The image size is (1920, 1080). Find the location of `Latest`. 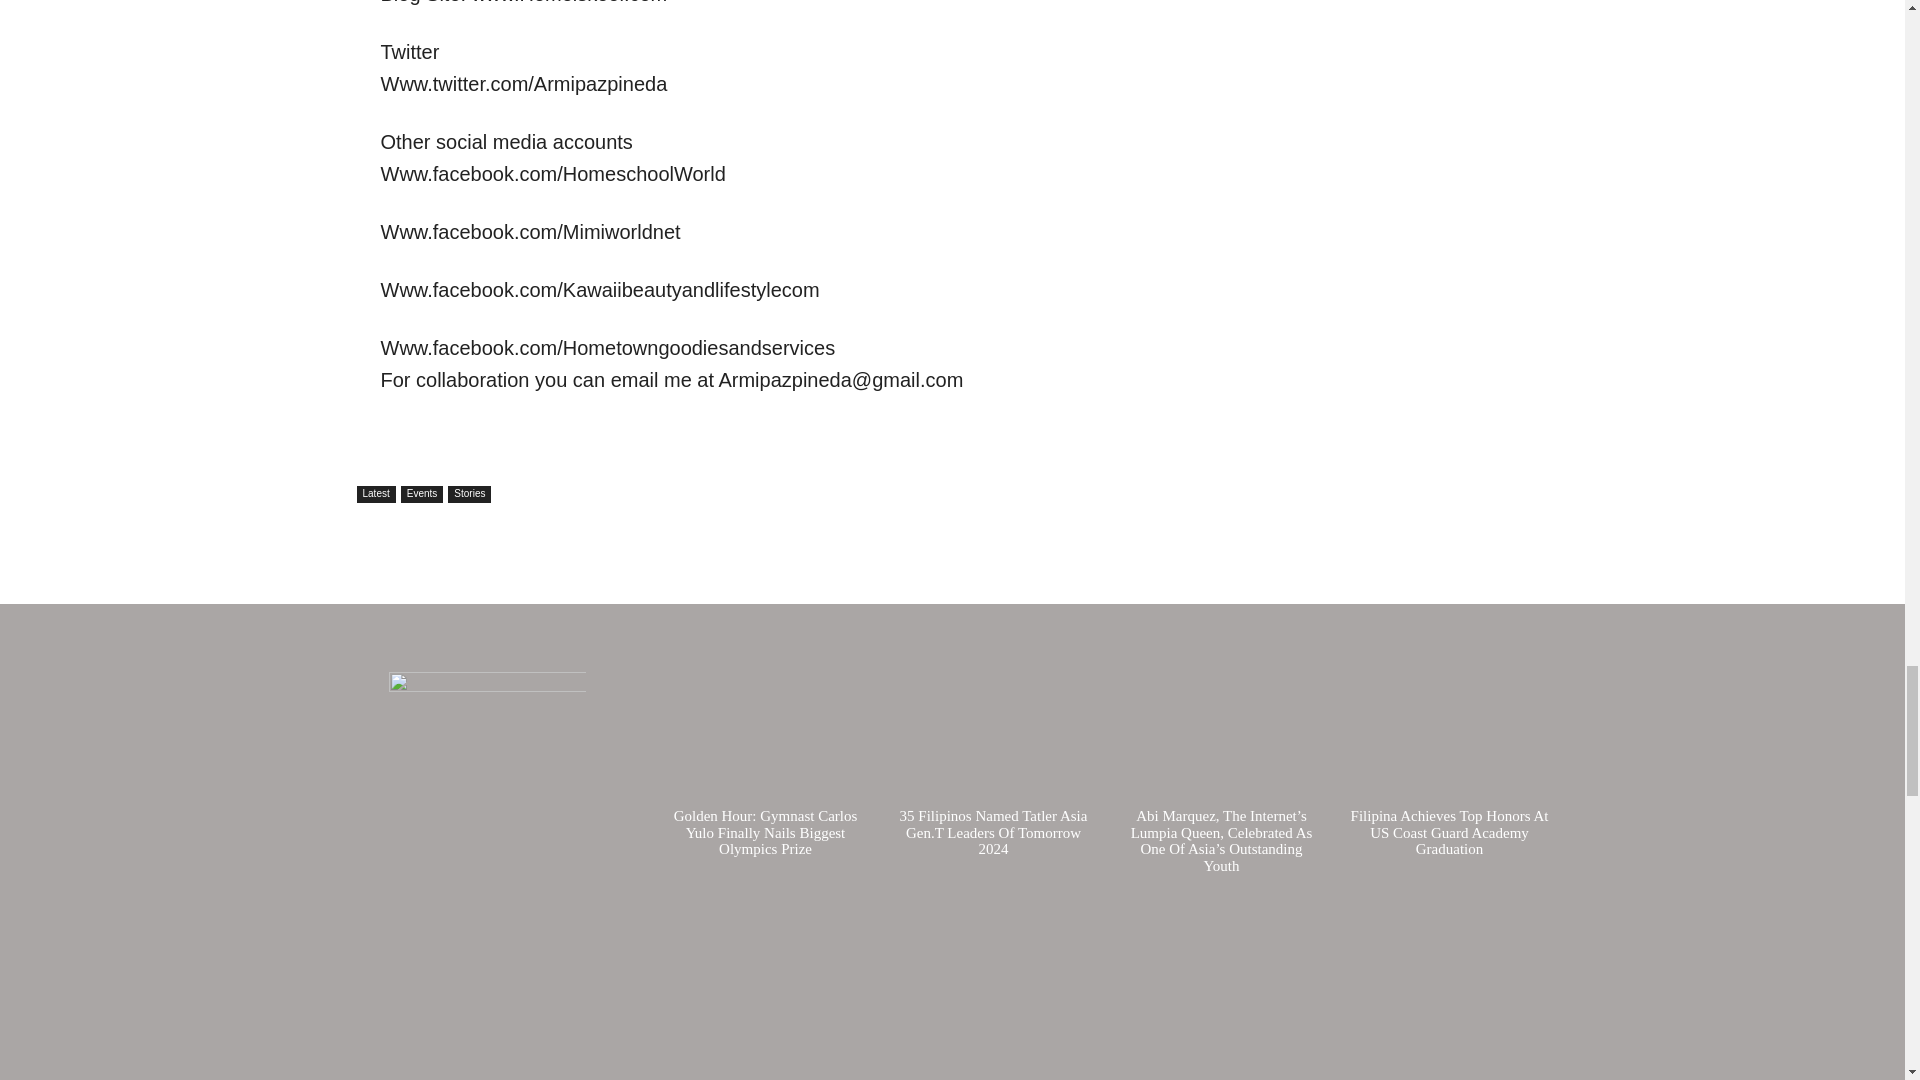

Latest is located at coordinates (375, 494).